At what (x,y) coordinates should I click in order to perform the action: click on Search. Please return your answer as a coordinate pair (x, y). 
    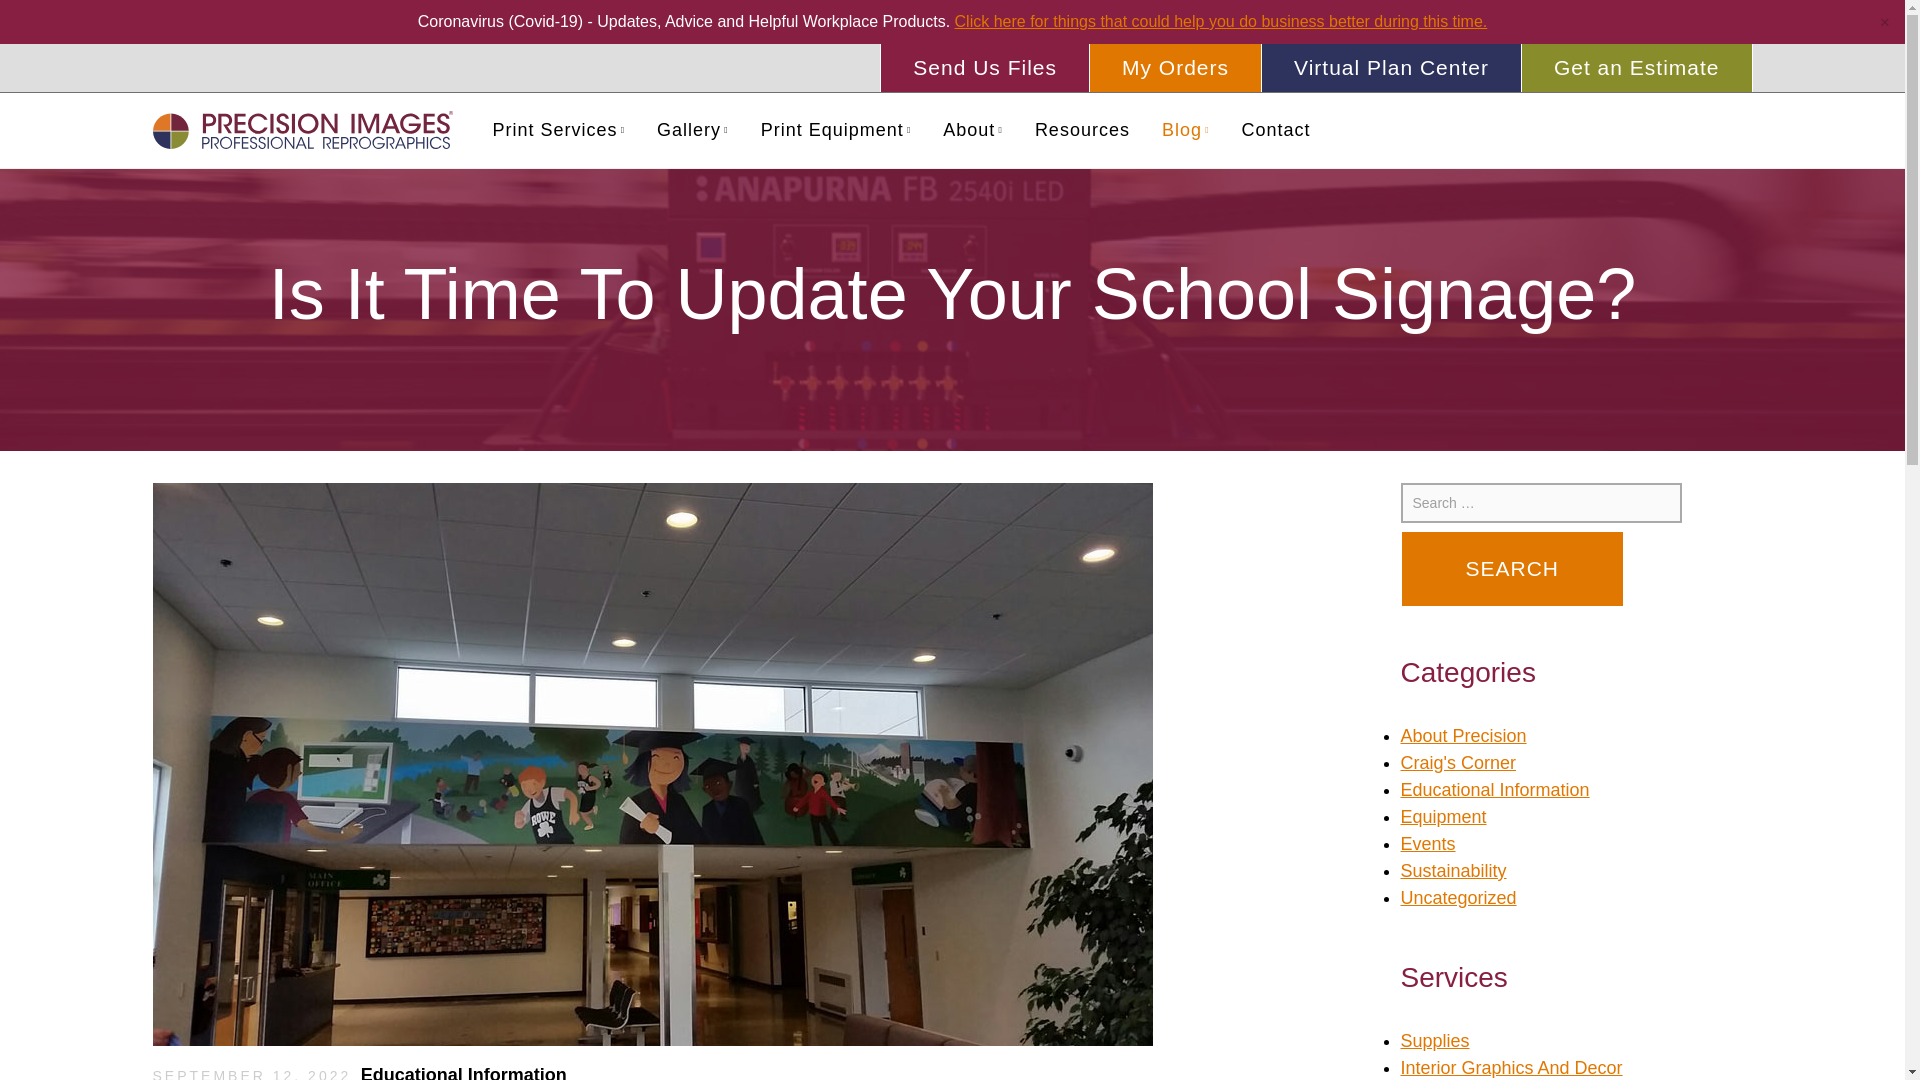
    Looking at the image, I should click on (1512, 568).